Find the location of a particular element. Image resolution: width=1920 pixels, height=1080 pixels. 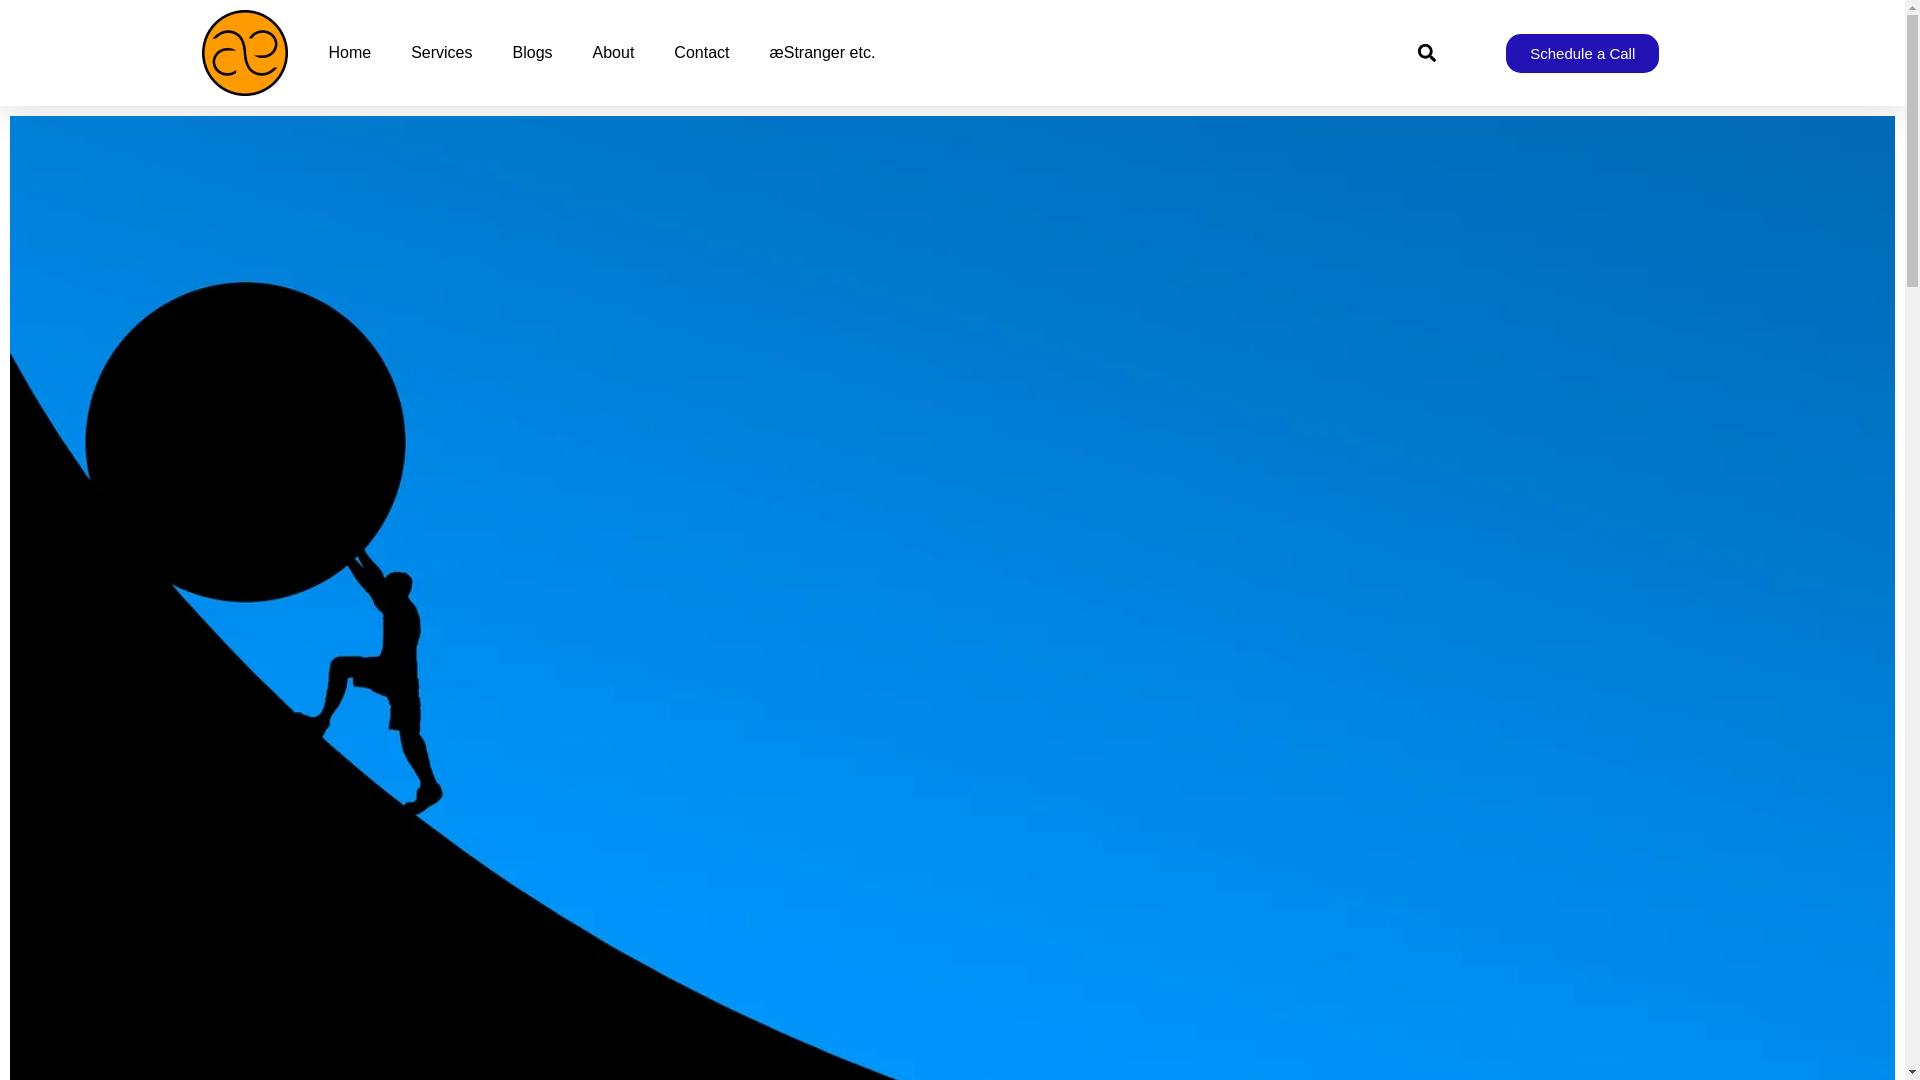

Blogs is located at coordinates (532, 52).